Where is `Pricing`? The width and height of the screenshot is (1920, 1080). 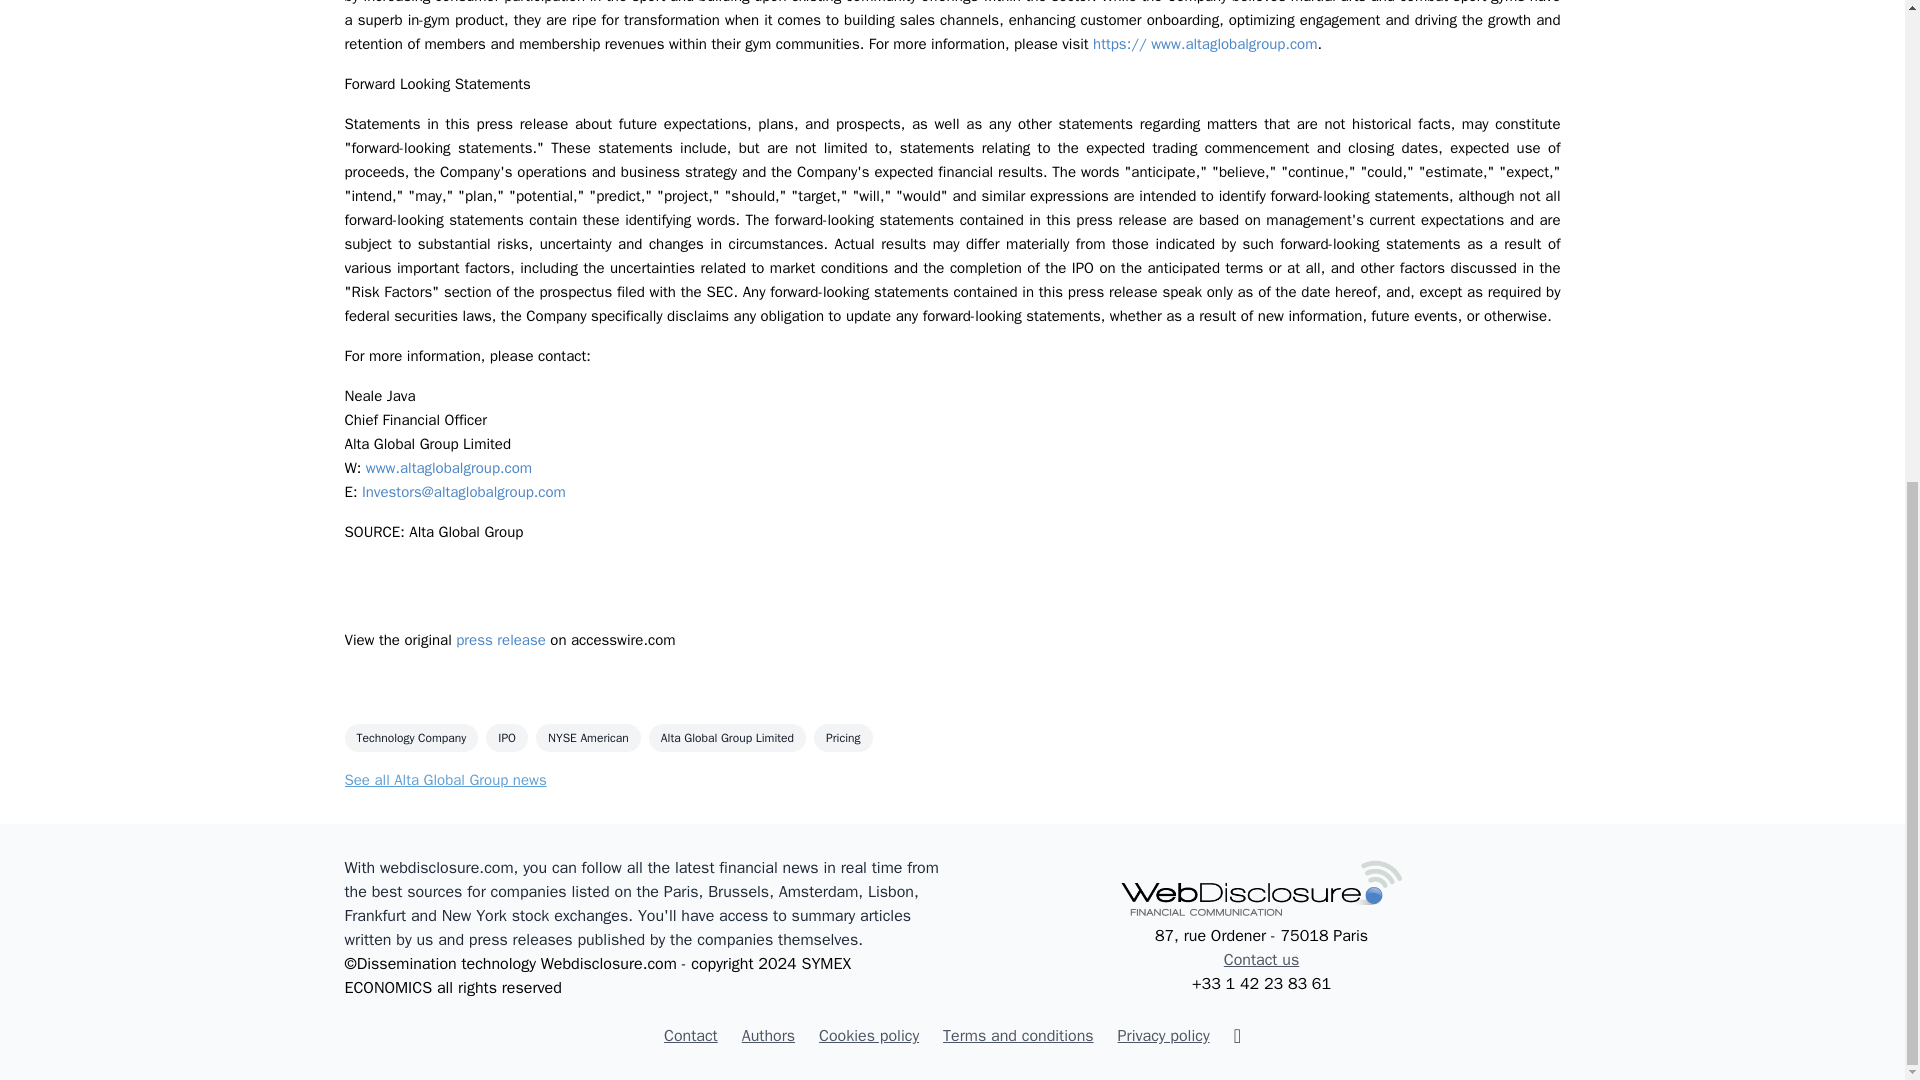 Pricing is located at coordinates (844, 737).